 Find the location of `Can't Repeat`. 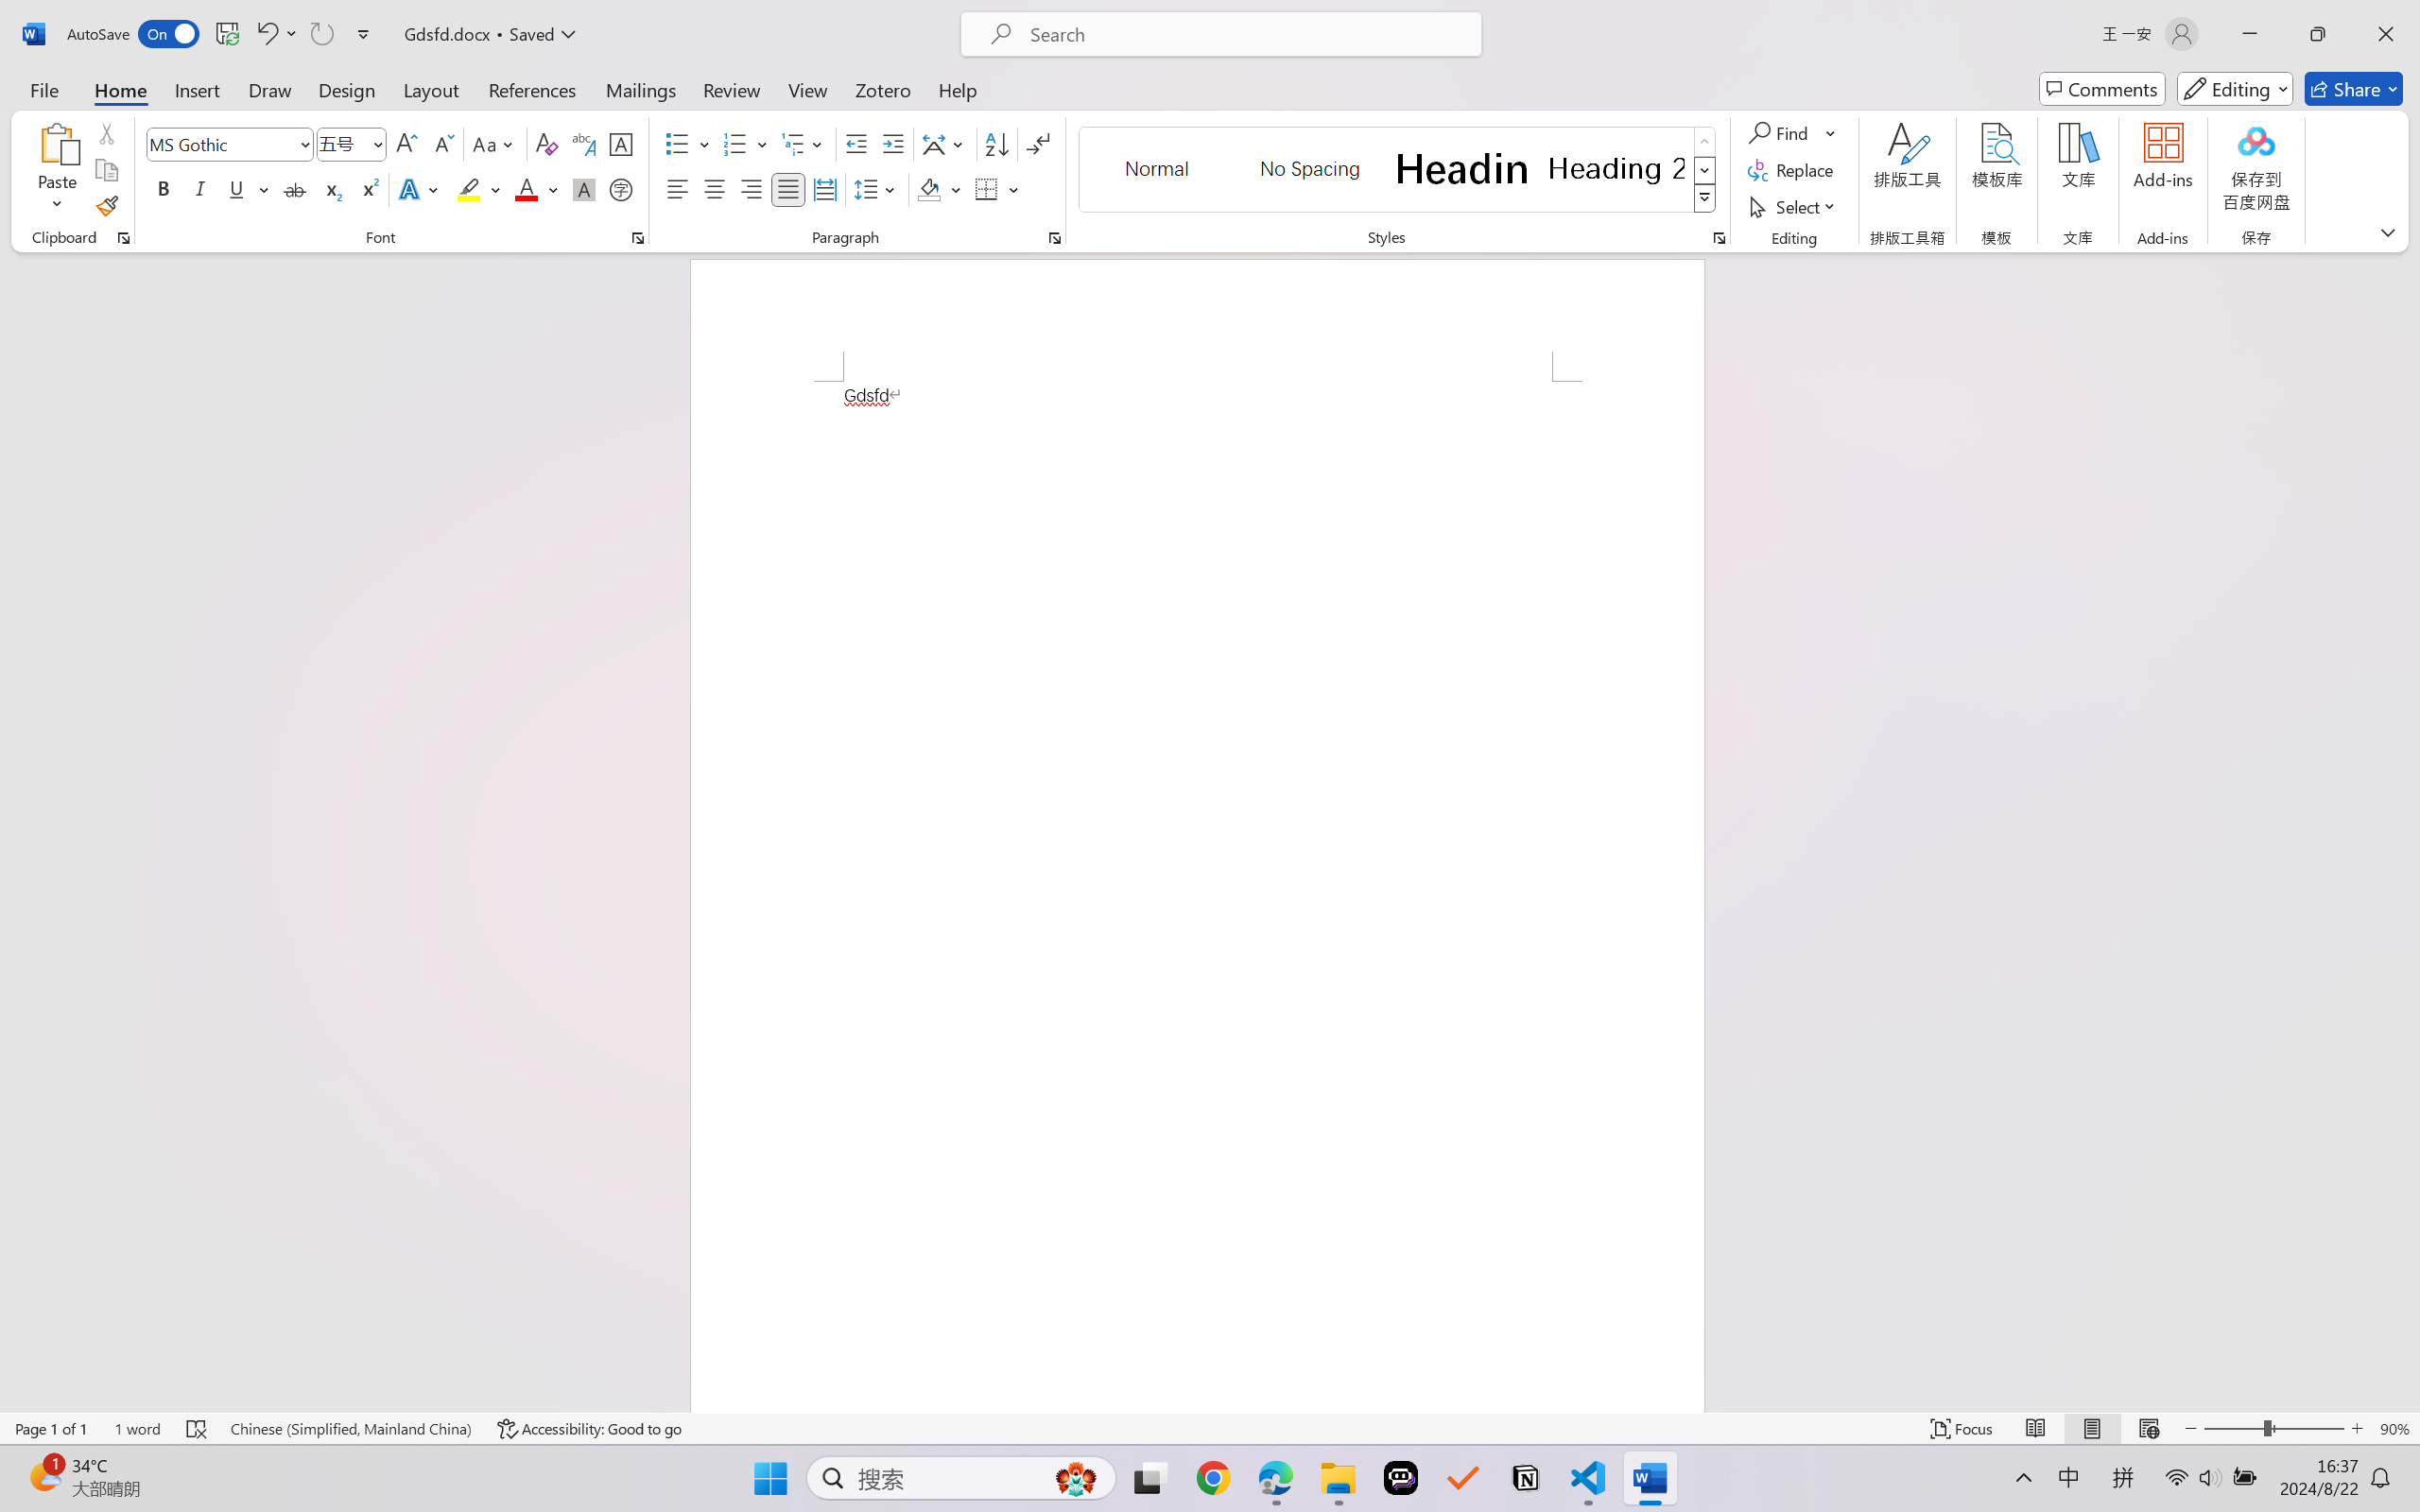

Can't Repeat is located at coordinates (321, 34).